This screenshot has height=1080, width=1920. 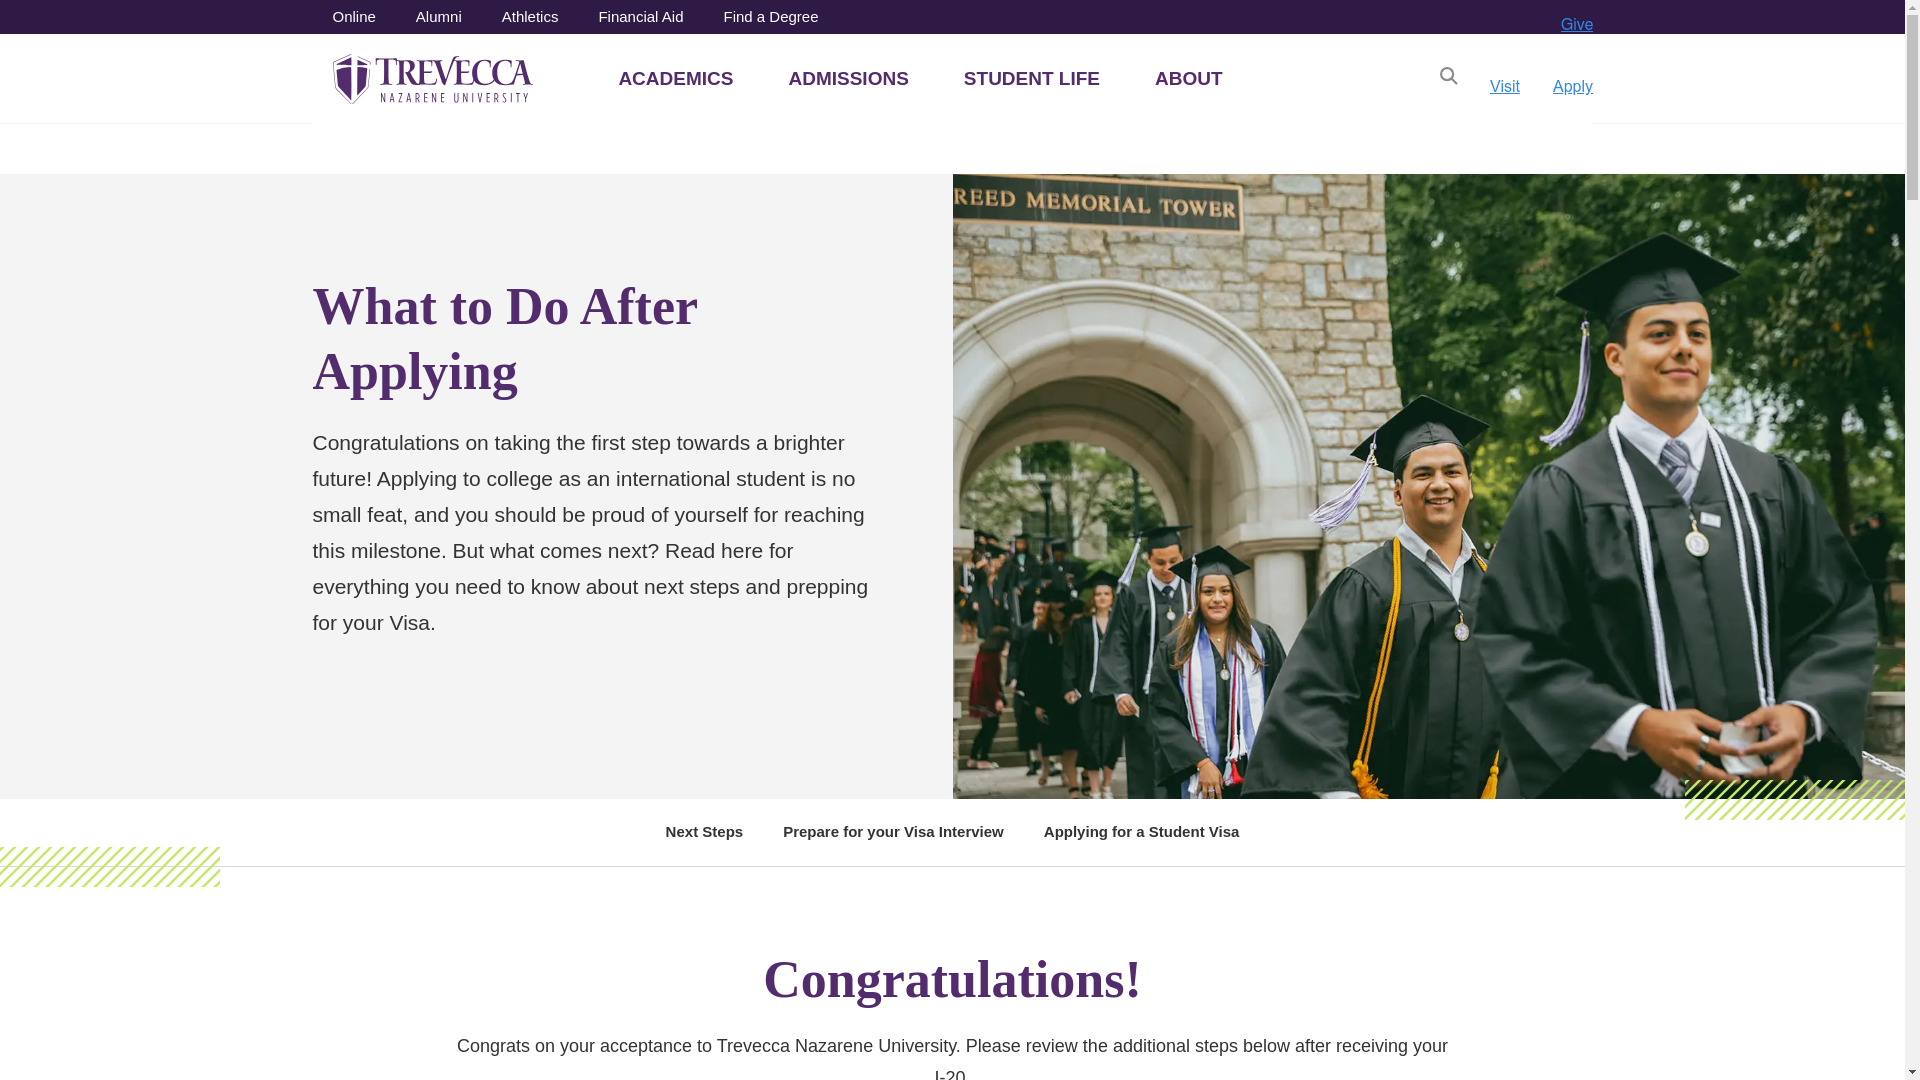 I want to click on Athletics, so click(x=530, y=18).